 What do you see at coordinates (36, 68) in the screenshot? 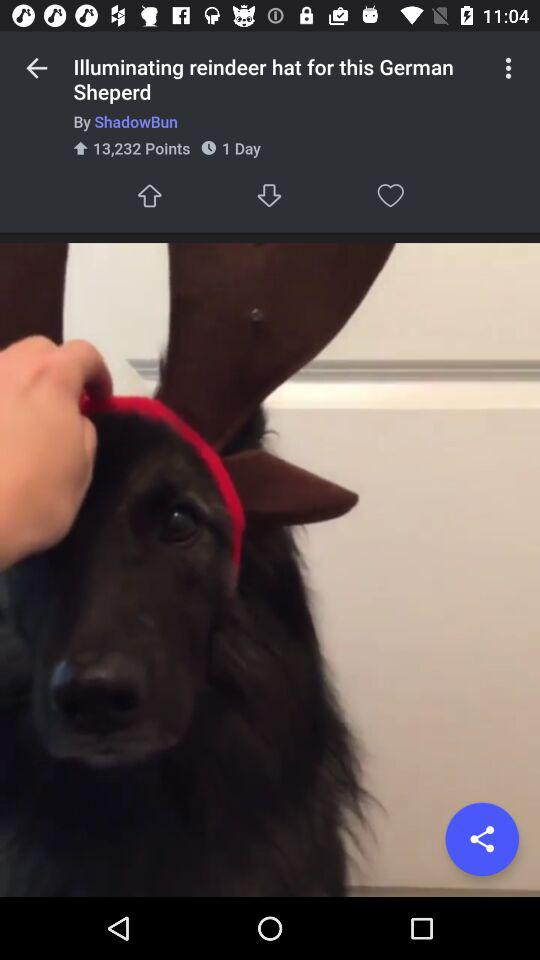
I see `go back` at bounding box center [36, 68].